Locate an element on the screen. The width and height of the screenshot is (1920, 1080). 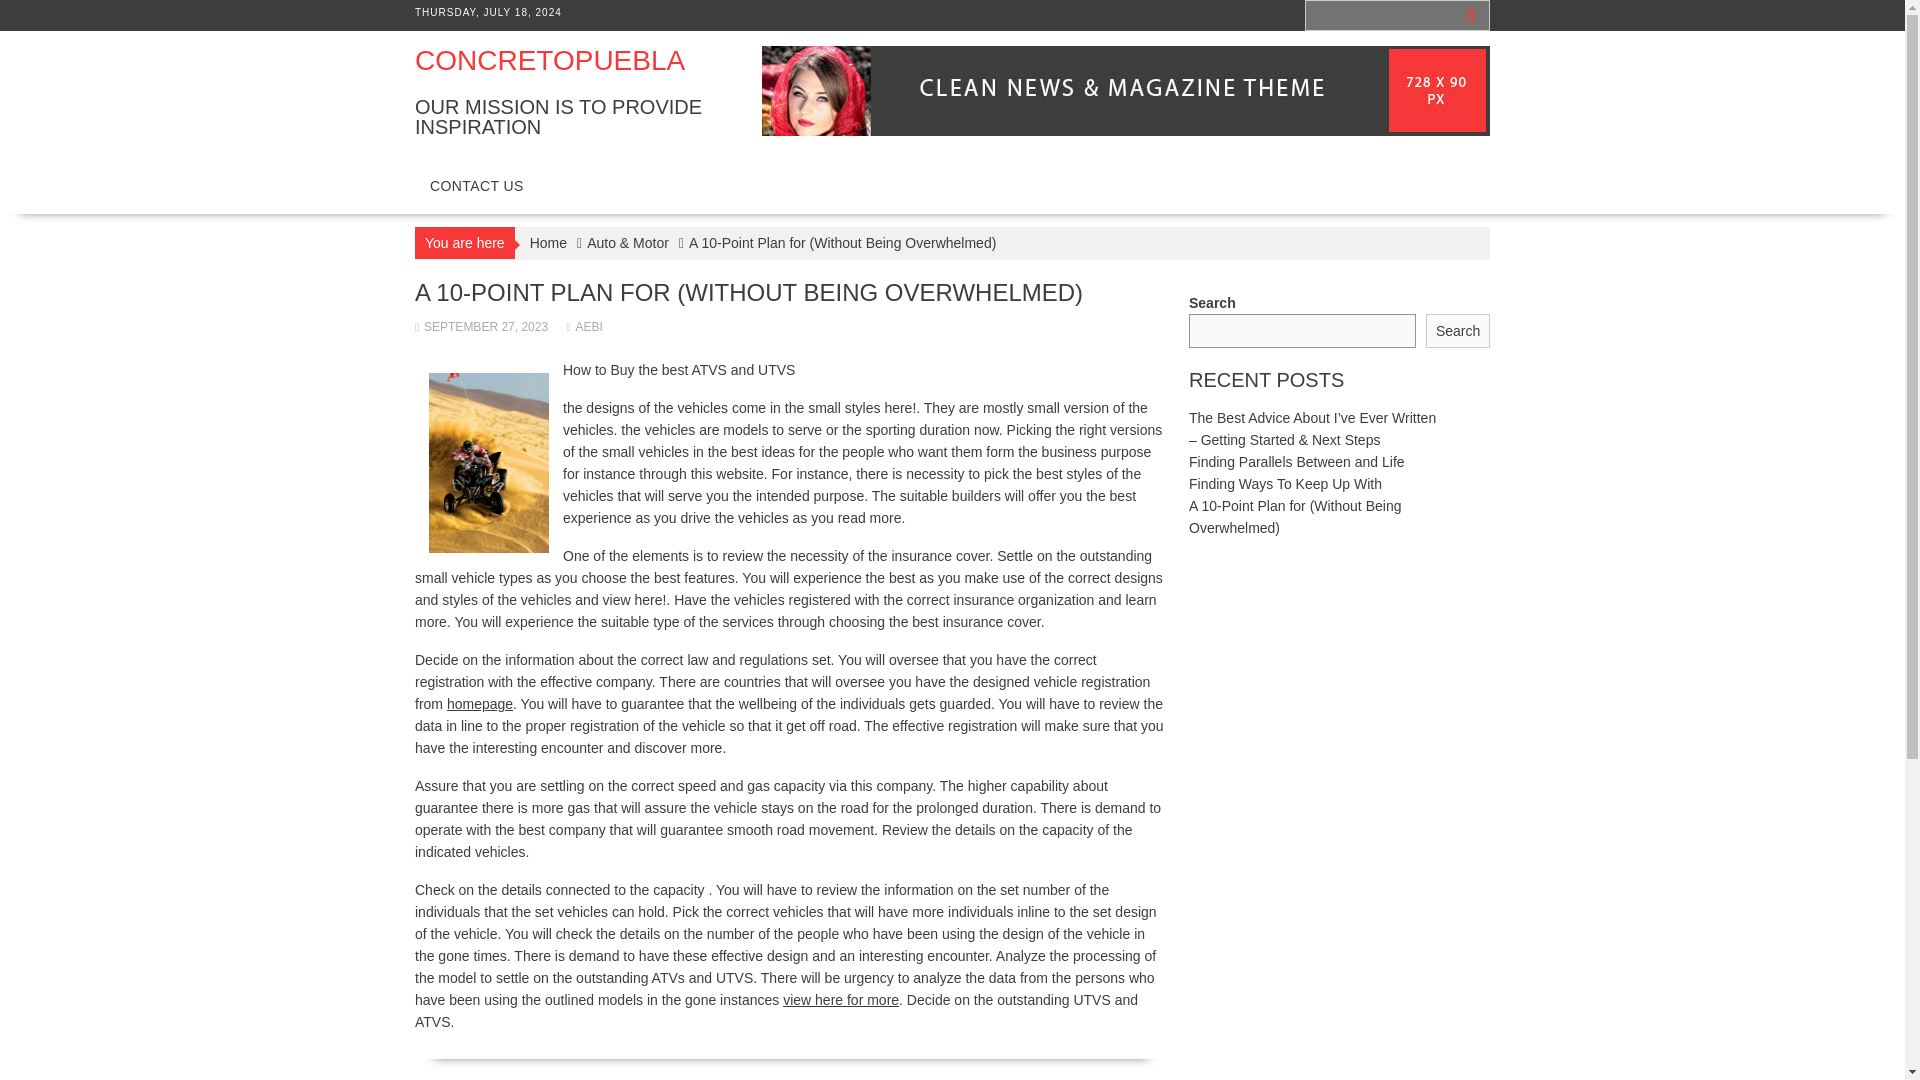
AEBI is located at coordinates (584, 326).